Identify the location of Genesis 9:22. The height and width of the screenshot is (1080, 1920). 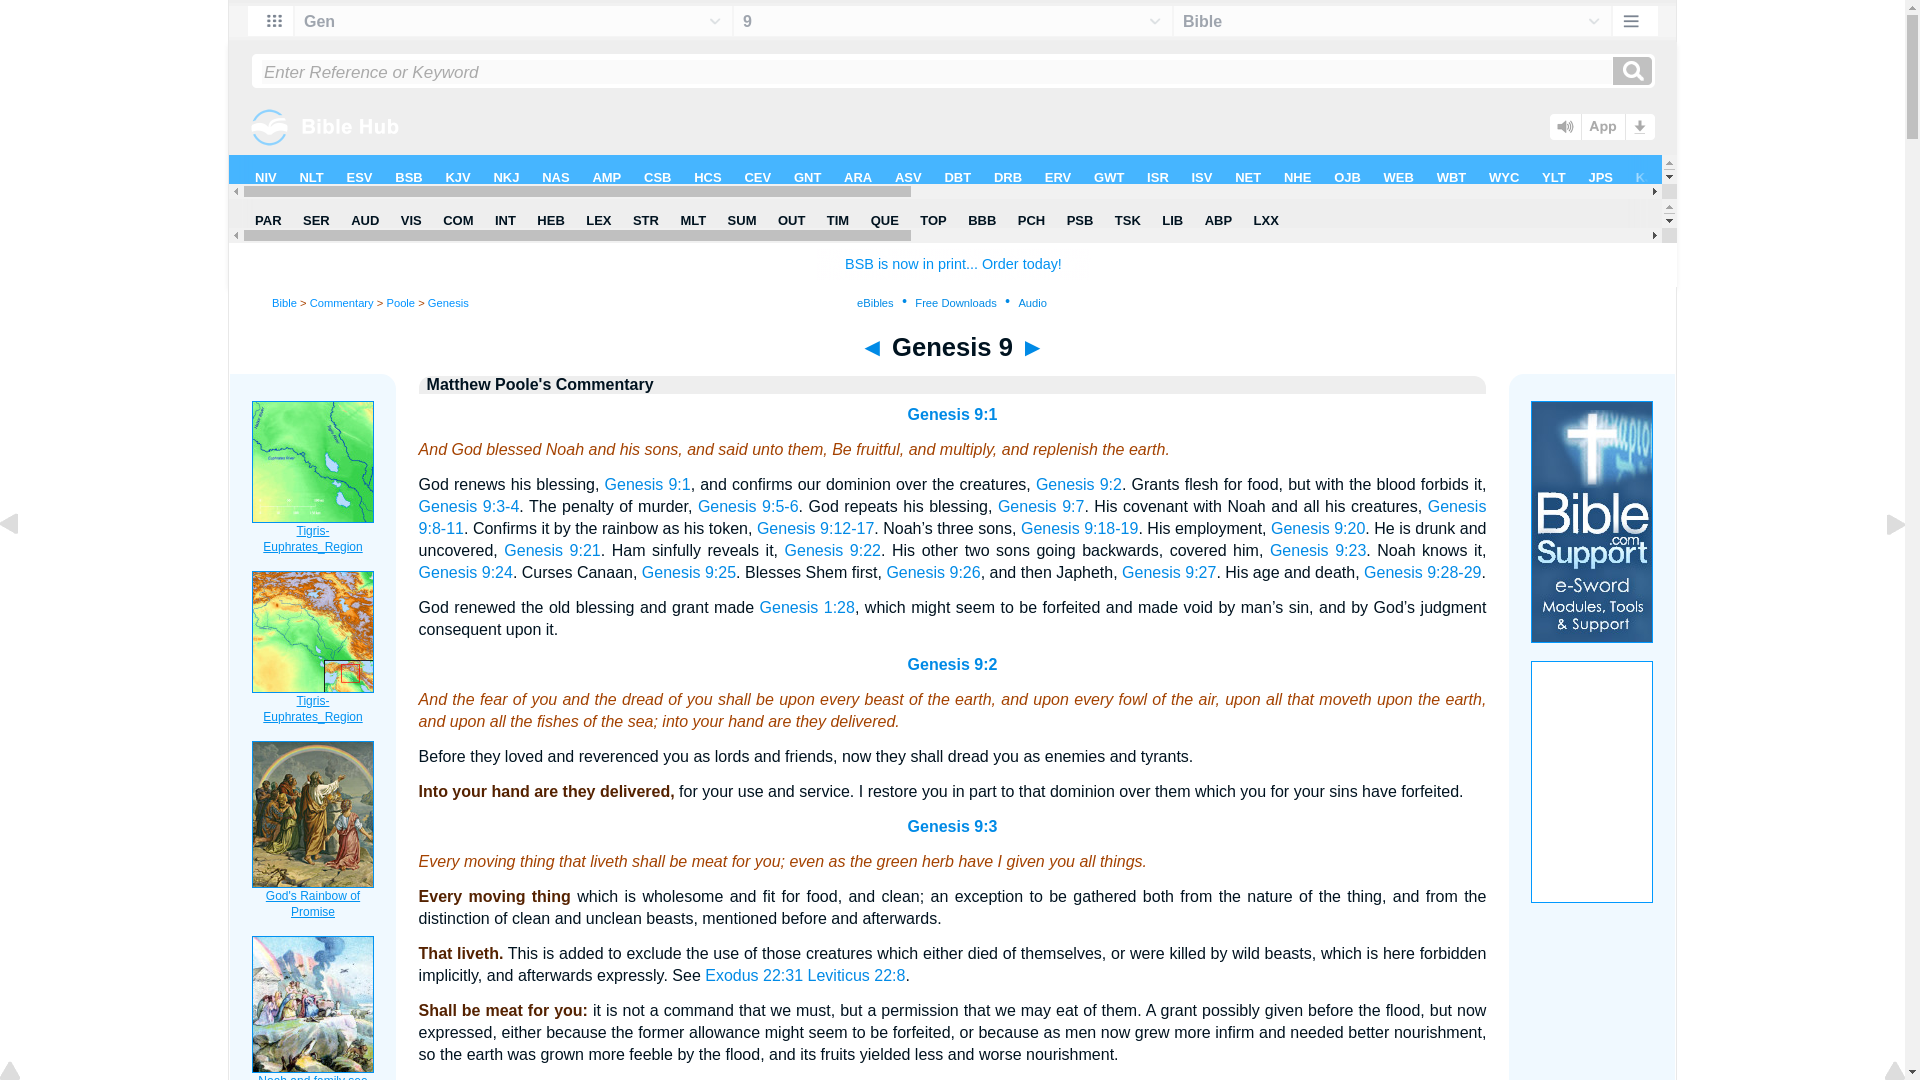
(833, 550).